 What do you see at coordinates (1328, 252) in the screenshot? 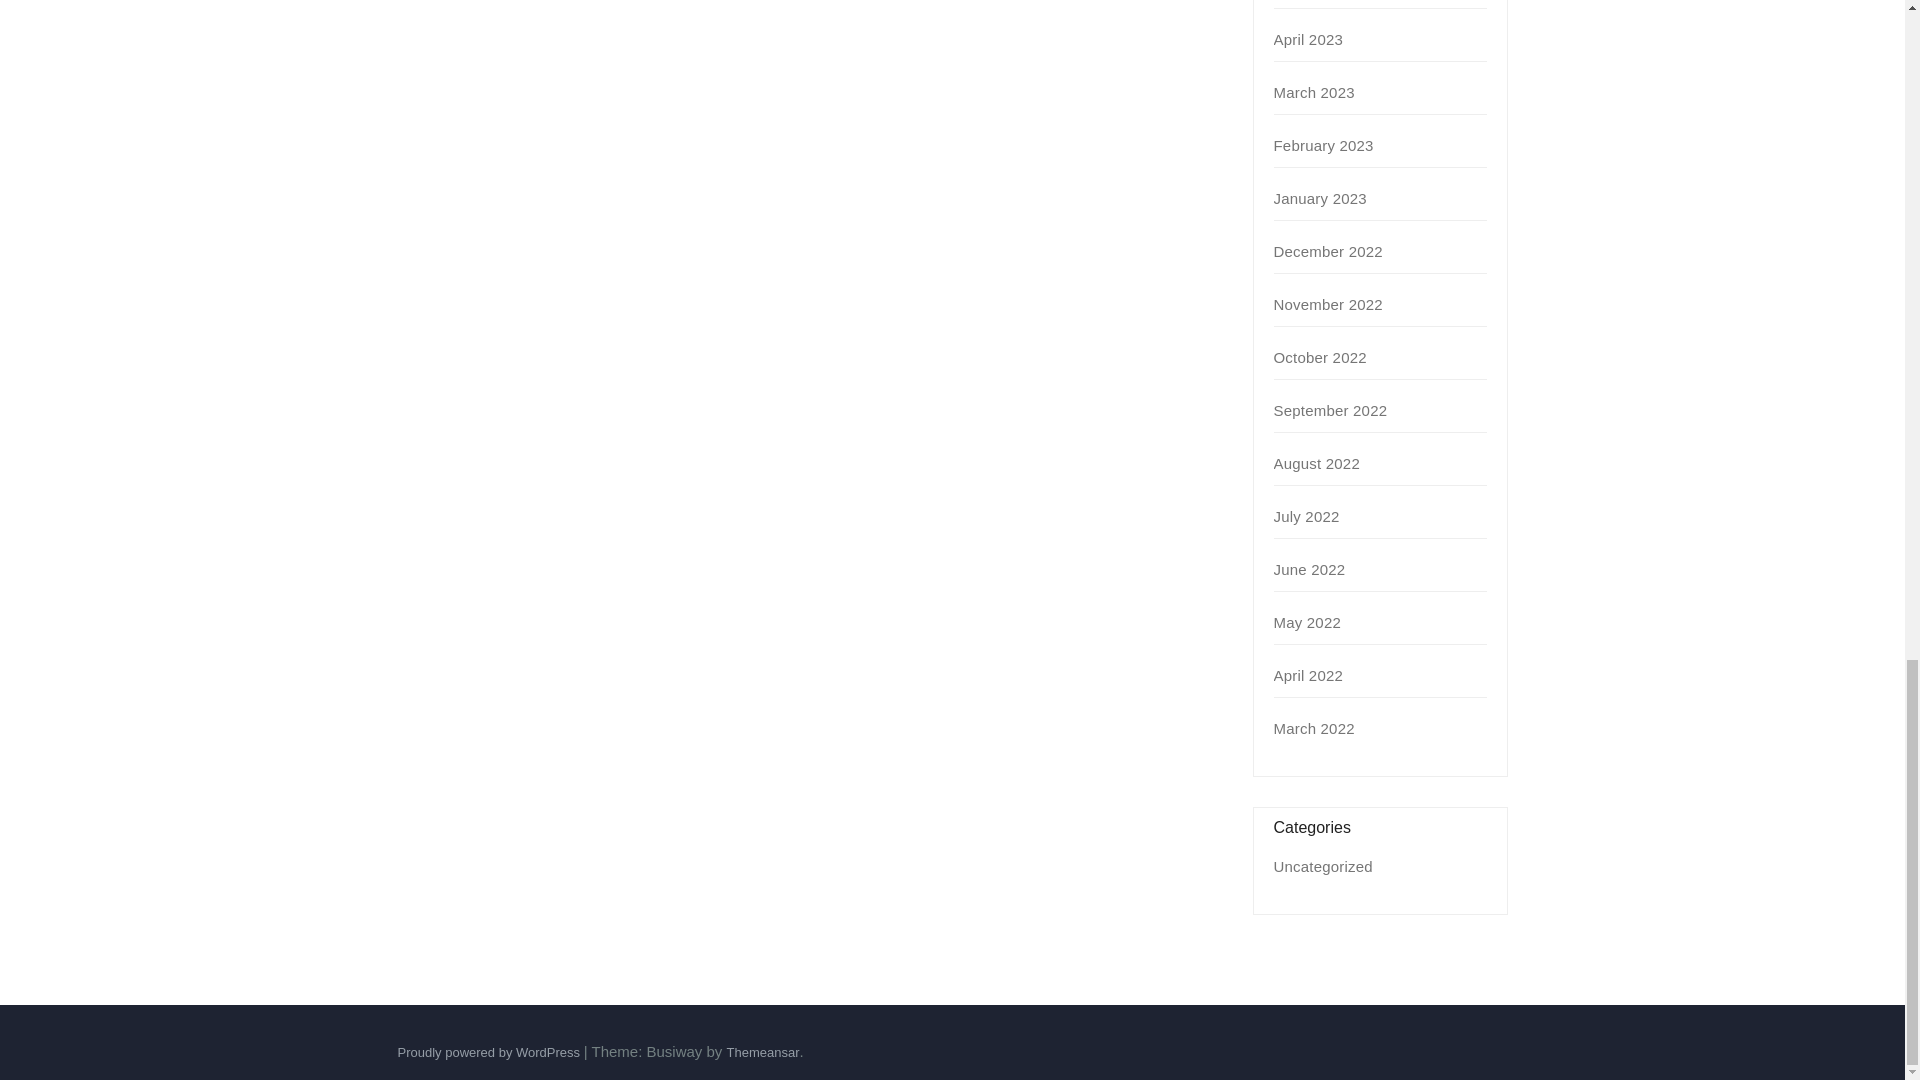
I see `December 2022` at bounding box center [1328, 252].